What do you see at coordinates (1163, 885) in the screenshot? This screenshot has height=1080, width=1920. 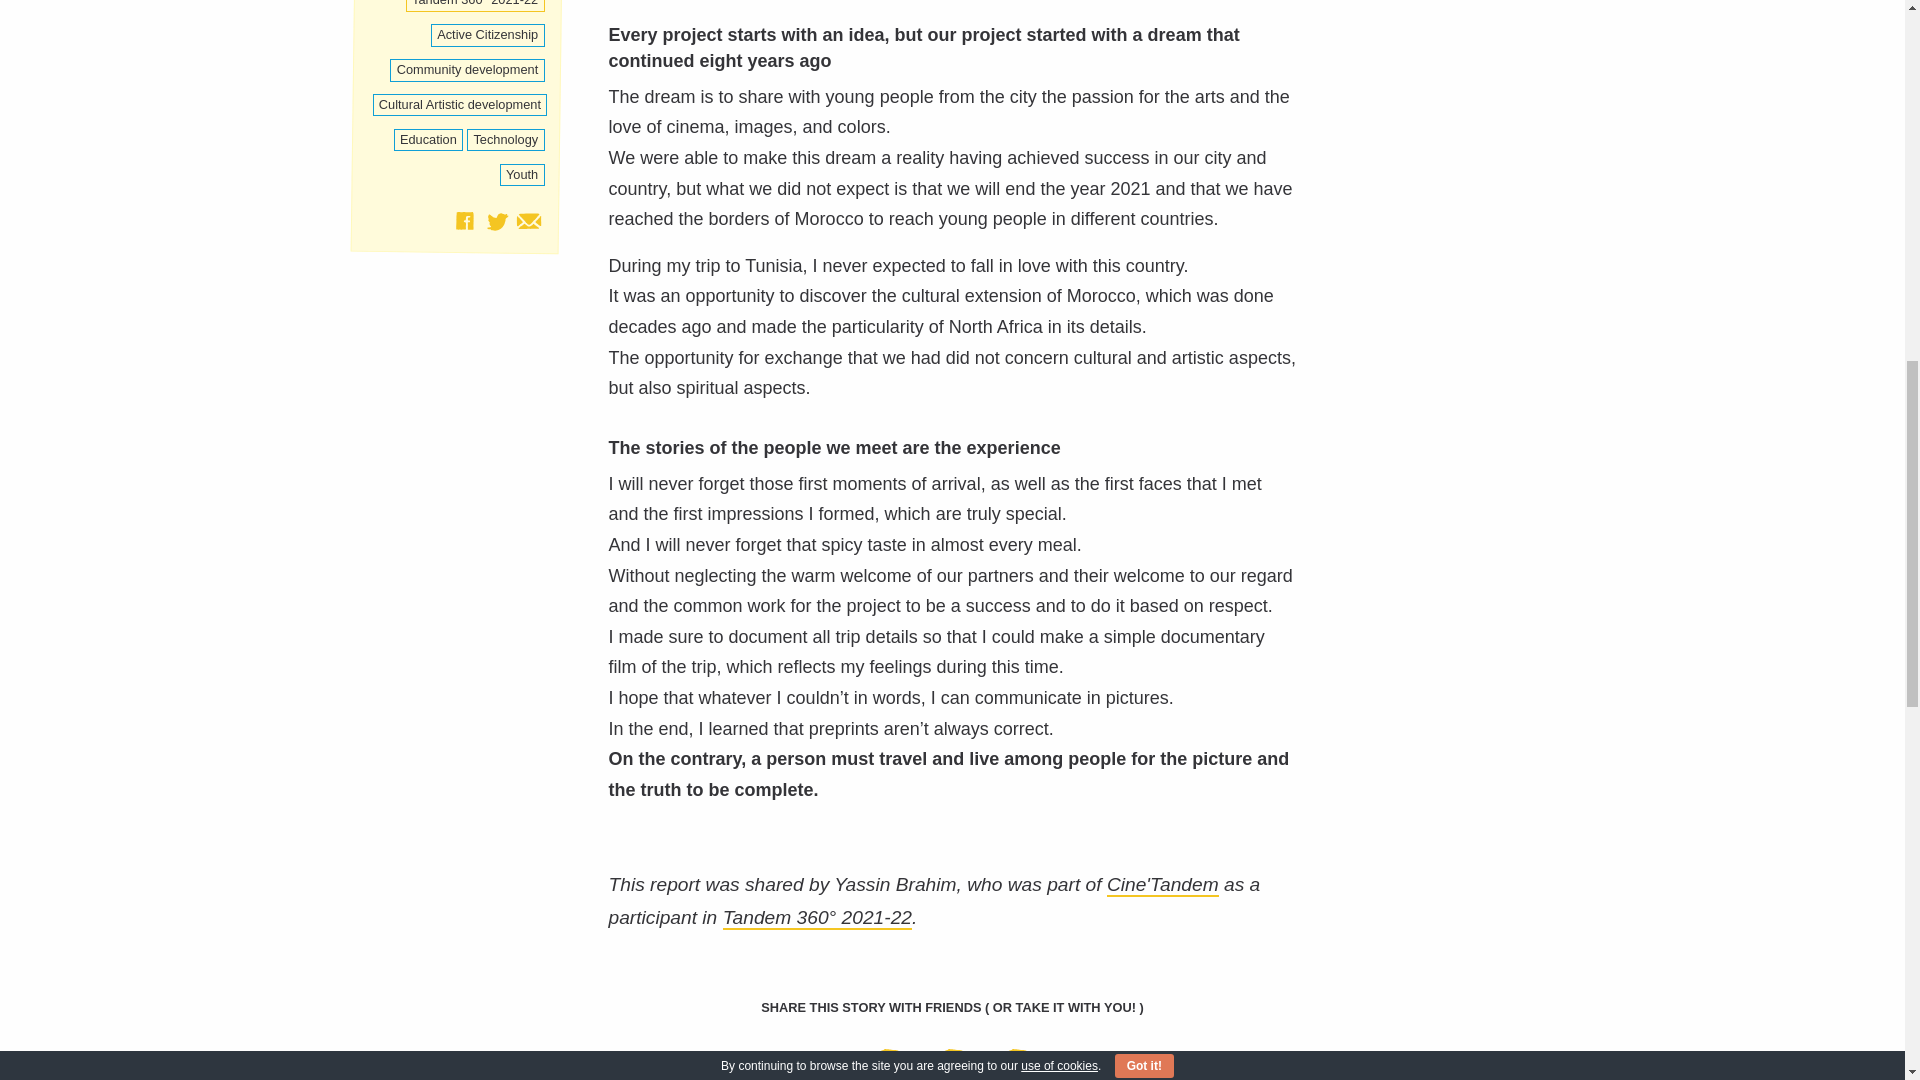 I see `Cine'Tandem` at bounding box center [1163, 885].